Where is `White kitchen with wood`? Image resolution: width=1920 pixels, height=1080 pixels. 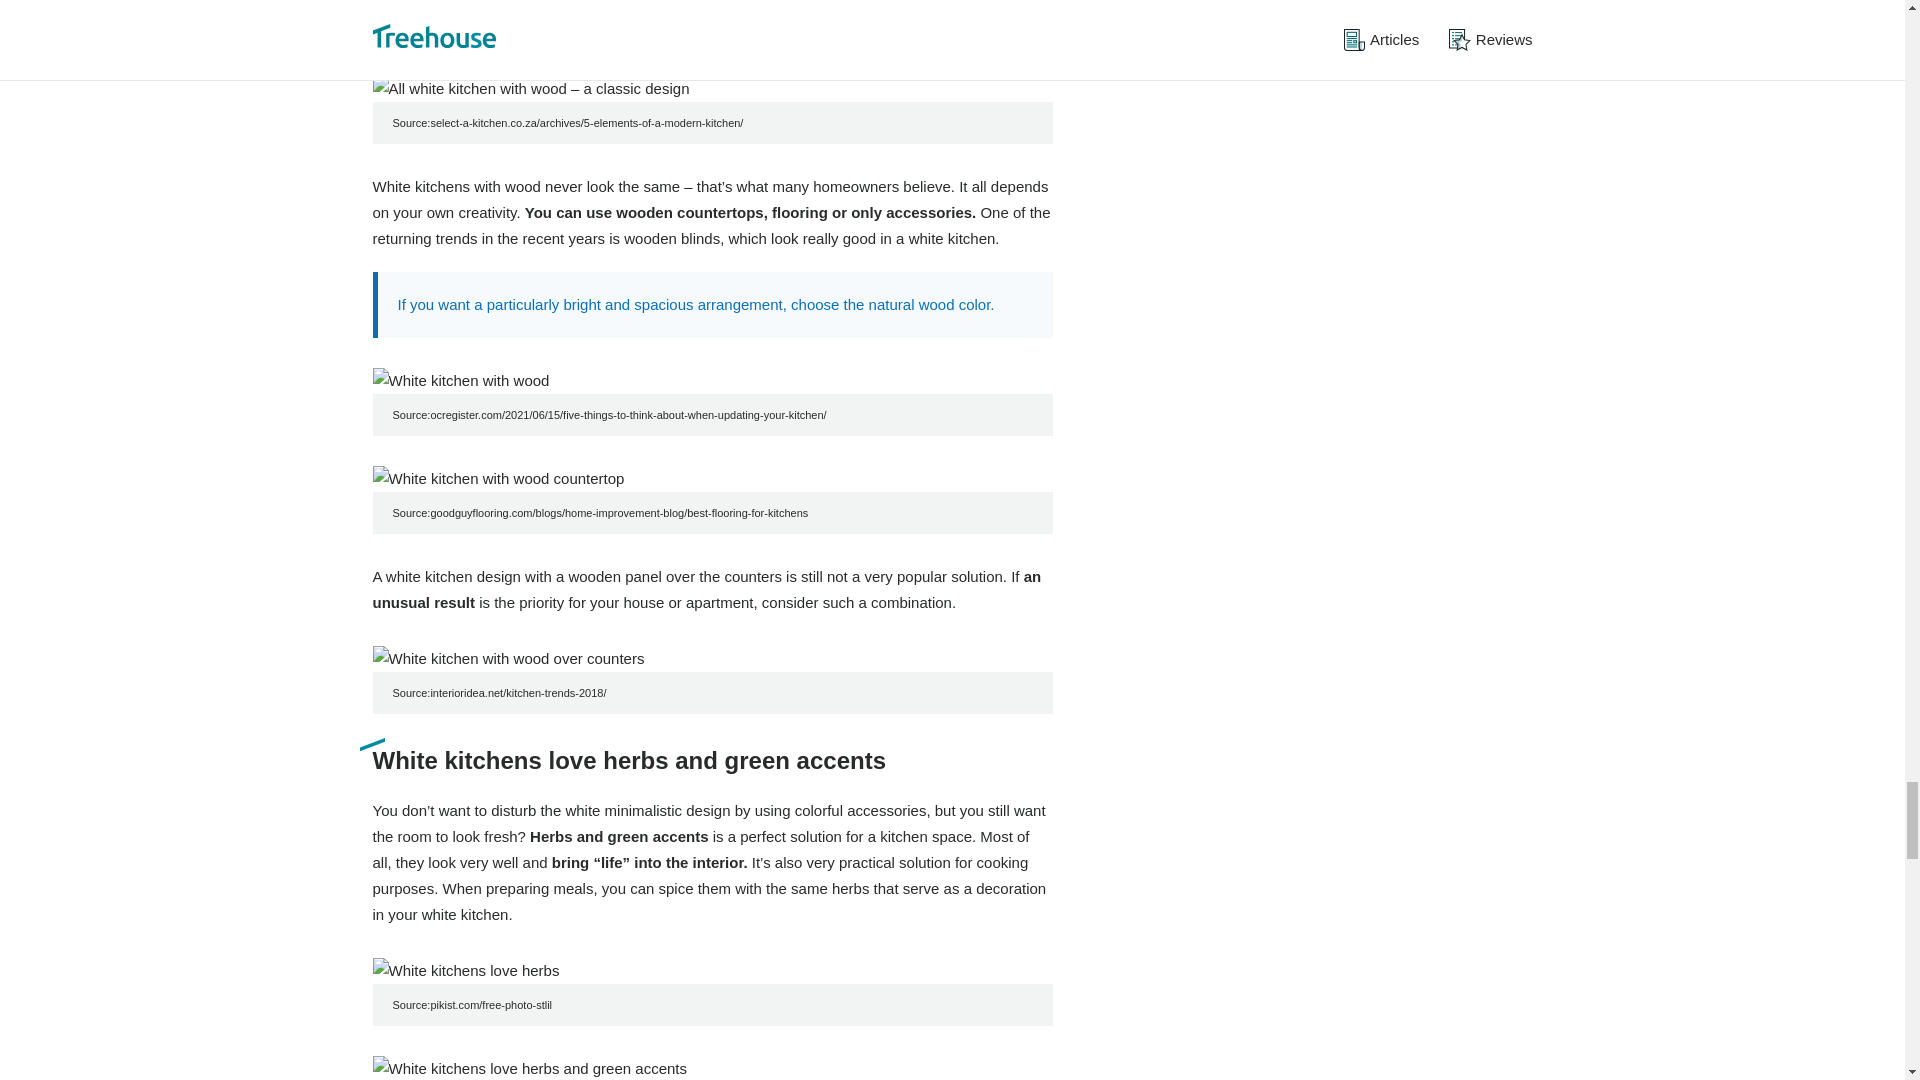 White kitchen with wood is located at coordinates (712, 381).